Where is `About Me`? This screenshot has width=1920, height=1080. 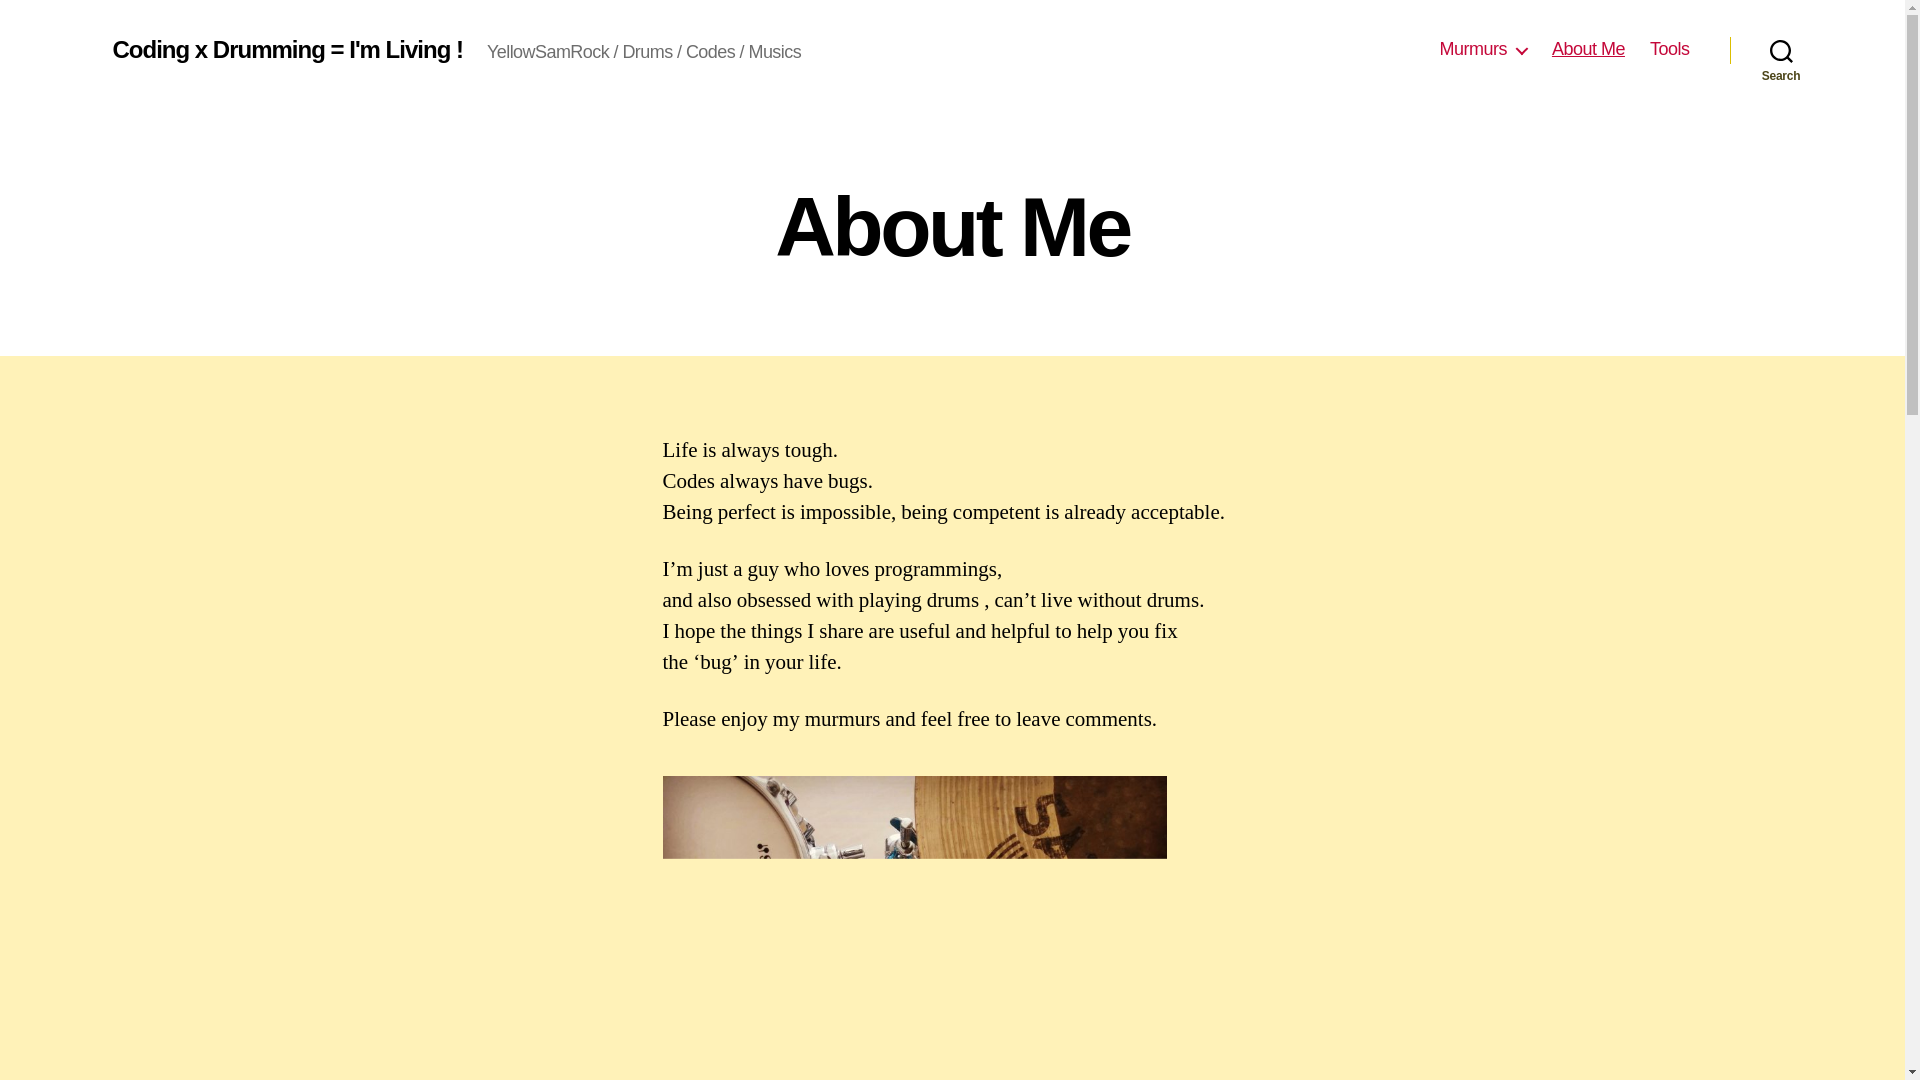
About Me is located at coordinates (1588, 49).